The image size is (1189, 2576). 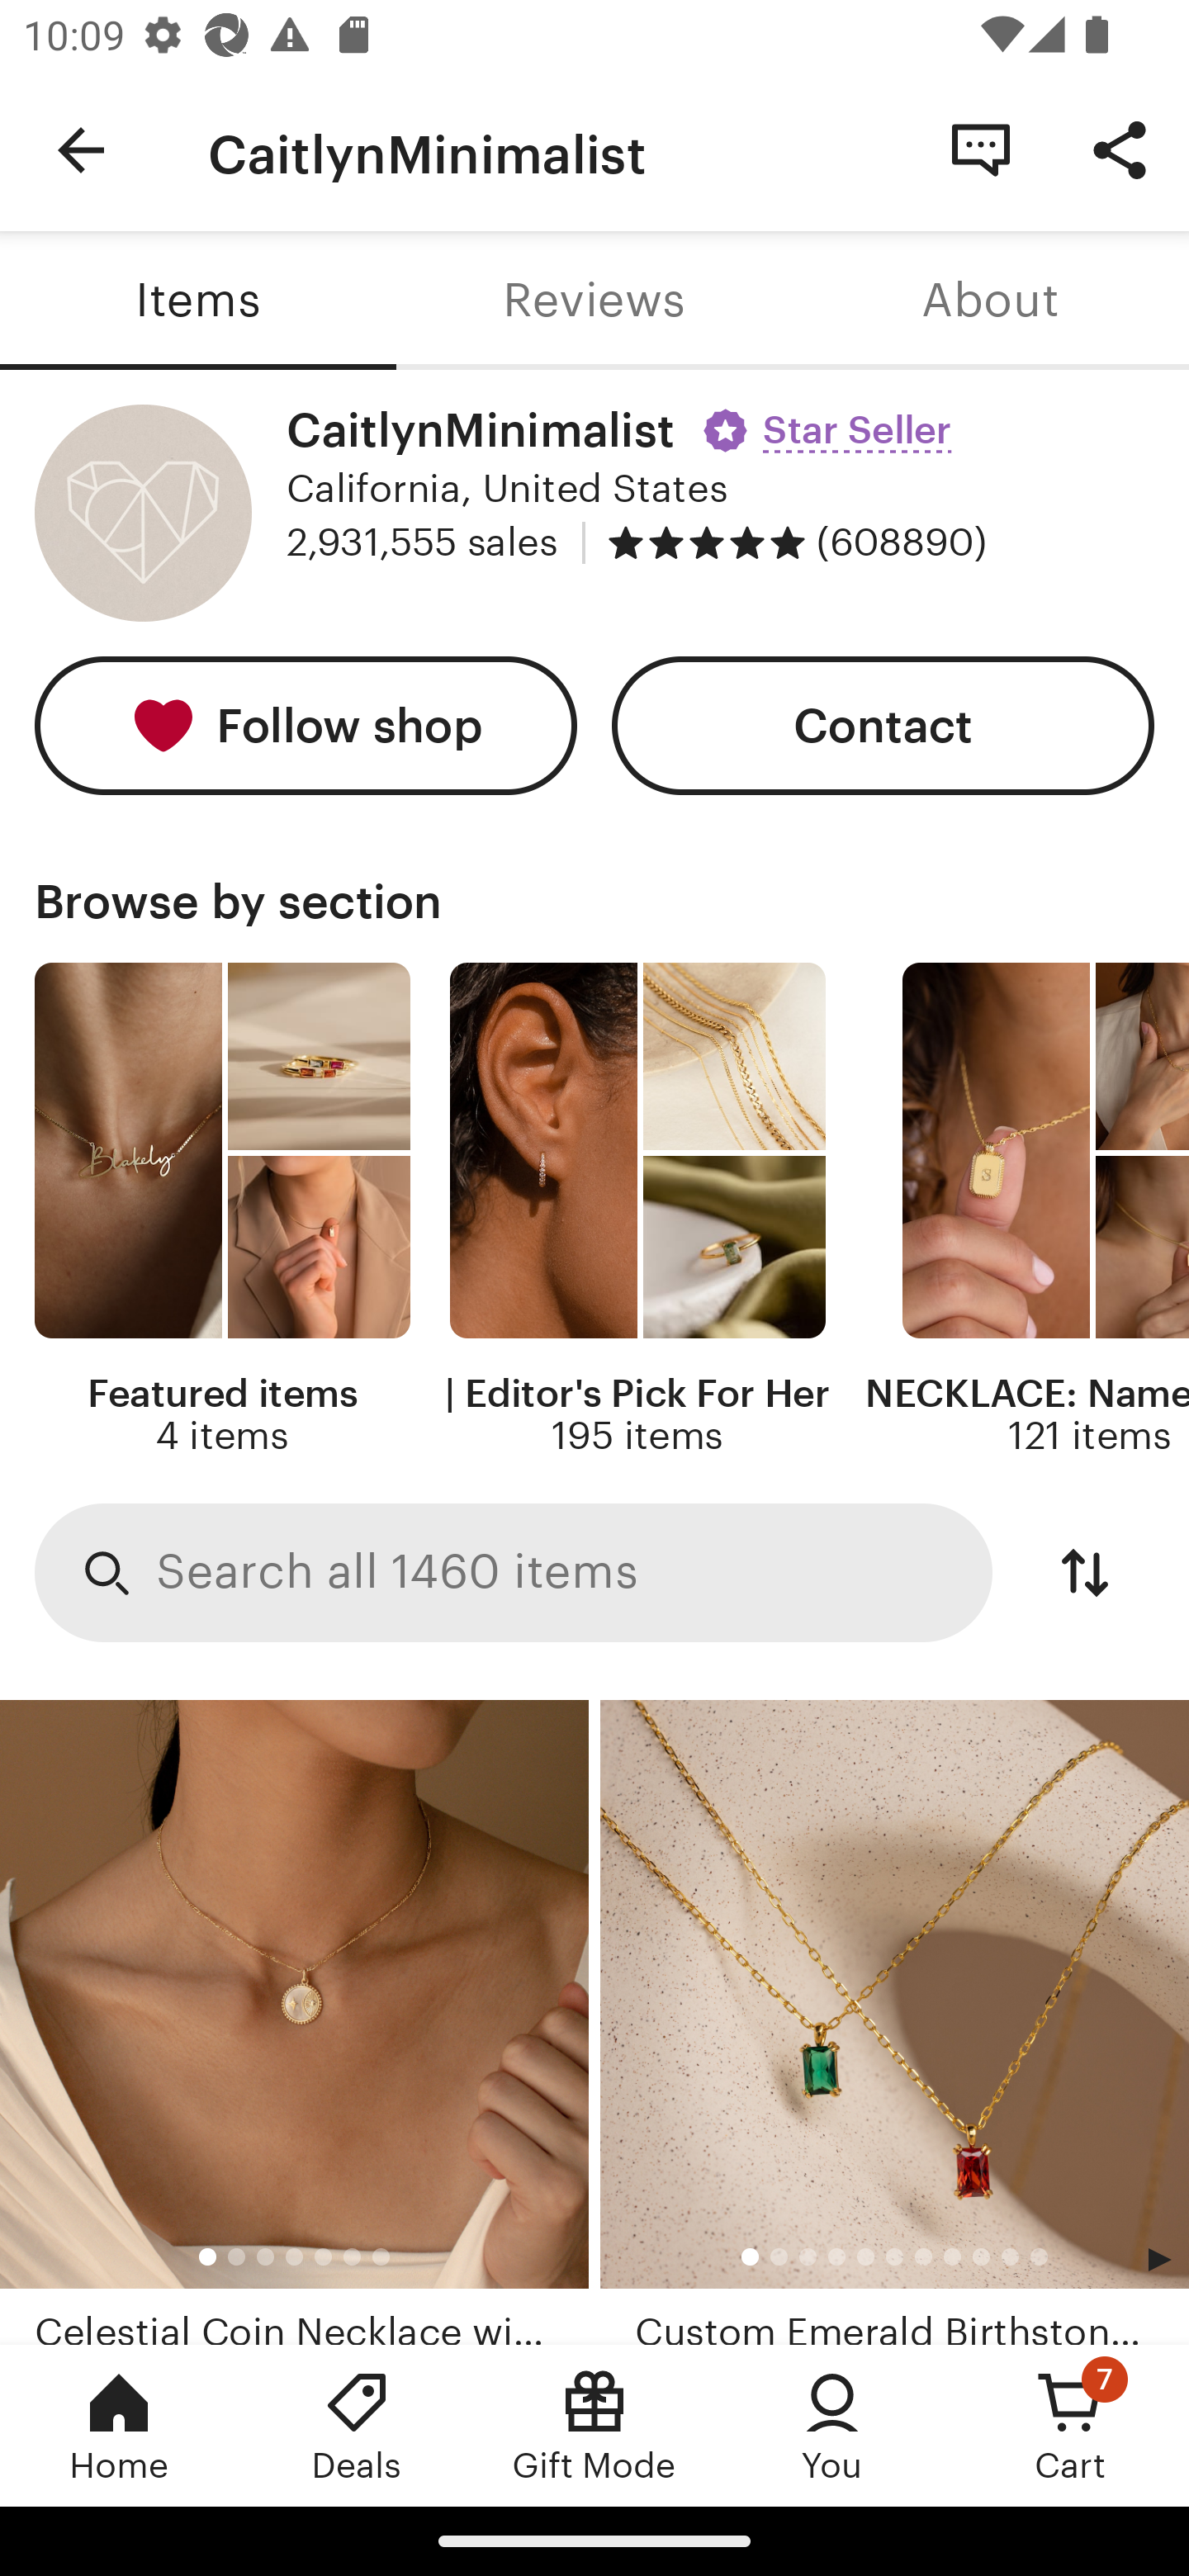 I want to click on About, so click(x=991, y=301).